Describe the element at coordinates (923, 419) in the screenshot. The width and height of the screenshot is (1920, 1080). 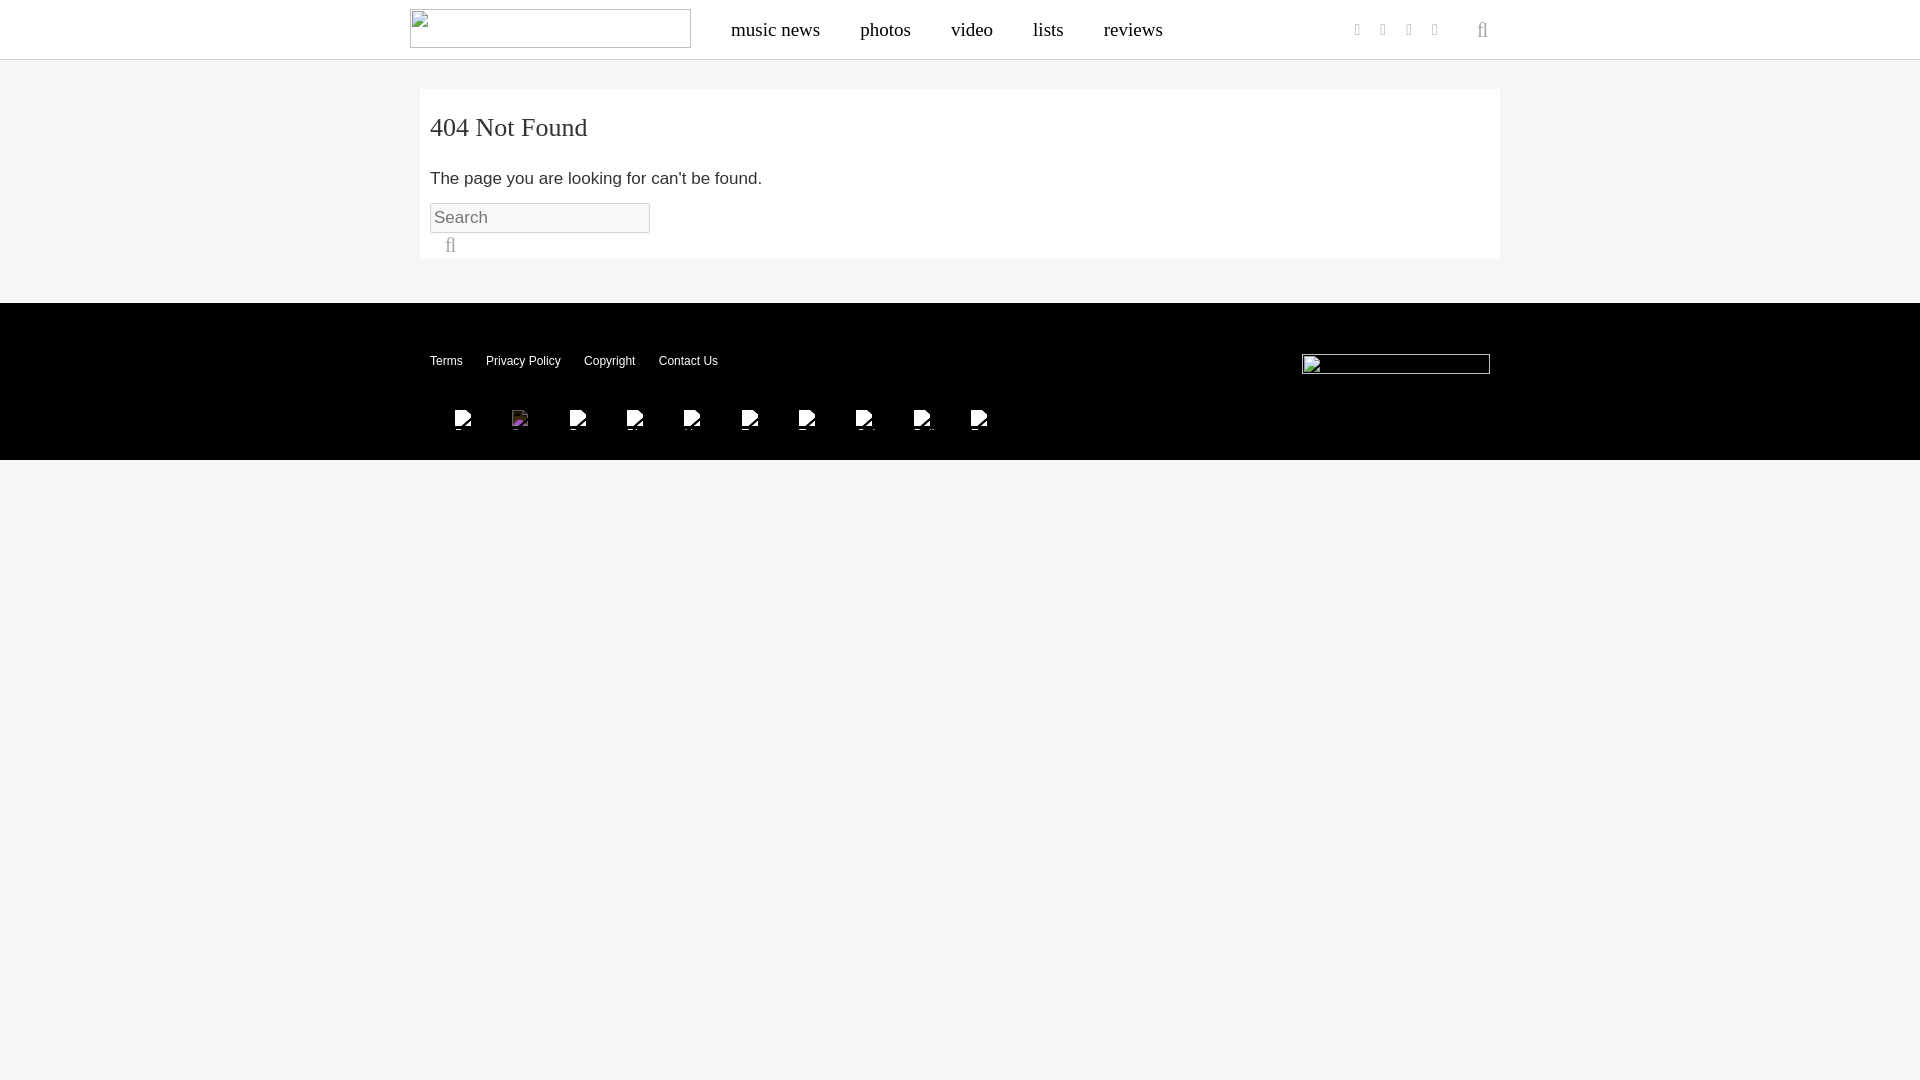
I see `Daily Funny` at that location.